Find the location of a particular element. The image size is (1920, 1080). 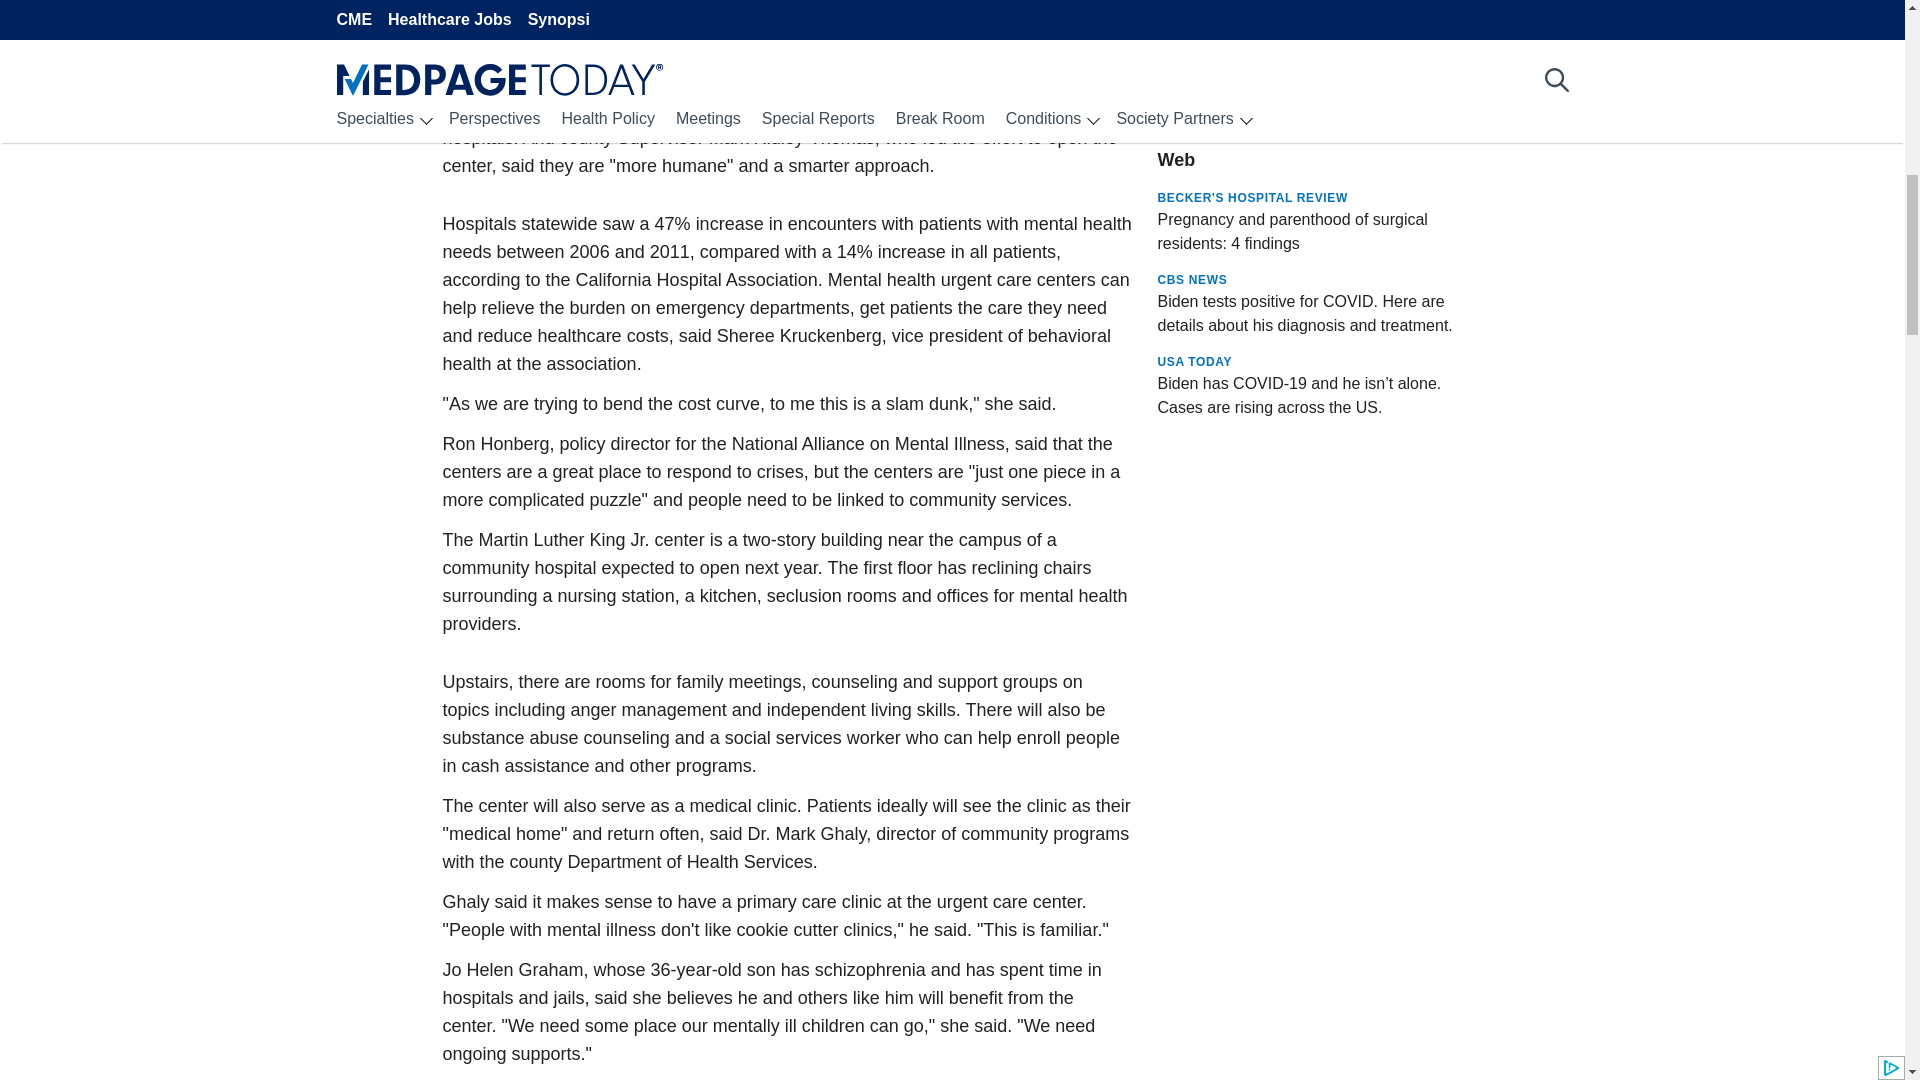

Opens in a new tab or window is located at coordinates (1310, 82).